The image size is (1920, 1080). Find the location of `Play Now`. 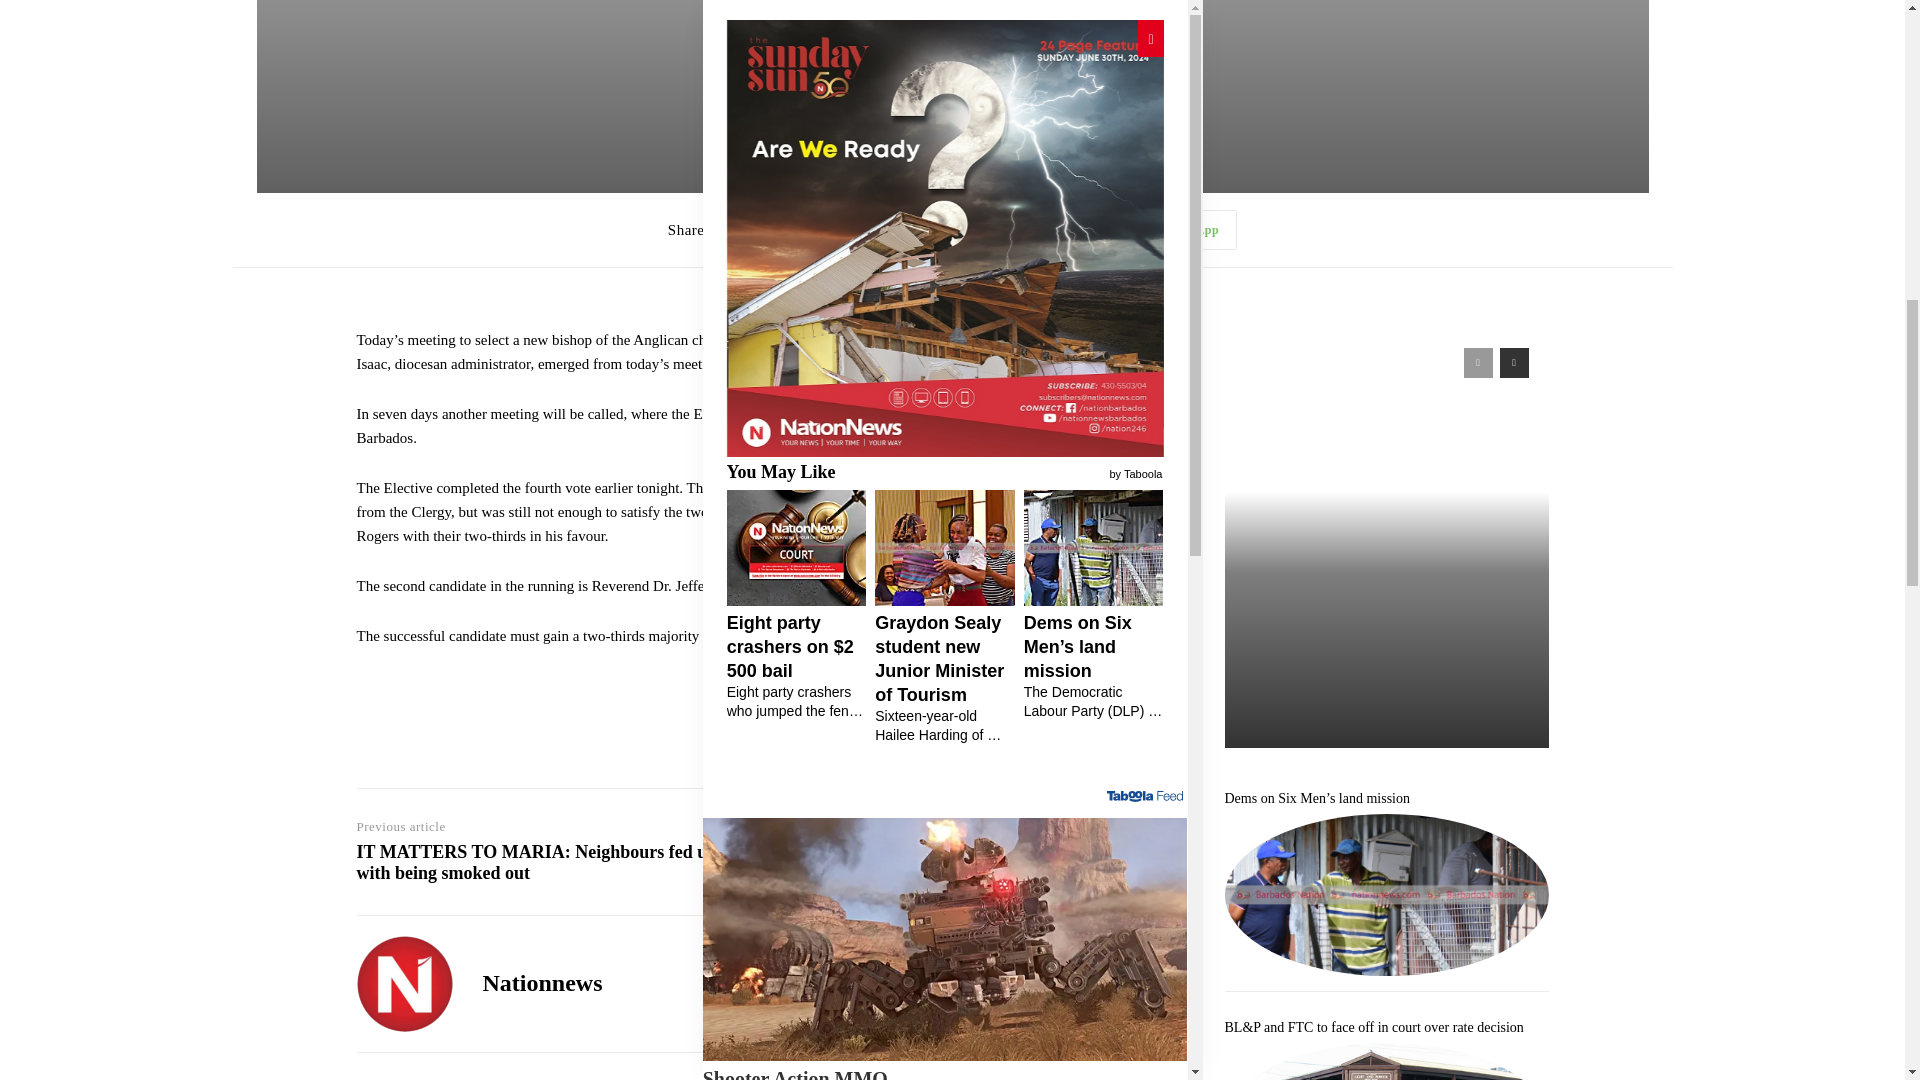

Play Now is located at coordinates (740, 56).